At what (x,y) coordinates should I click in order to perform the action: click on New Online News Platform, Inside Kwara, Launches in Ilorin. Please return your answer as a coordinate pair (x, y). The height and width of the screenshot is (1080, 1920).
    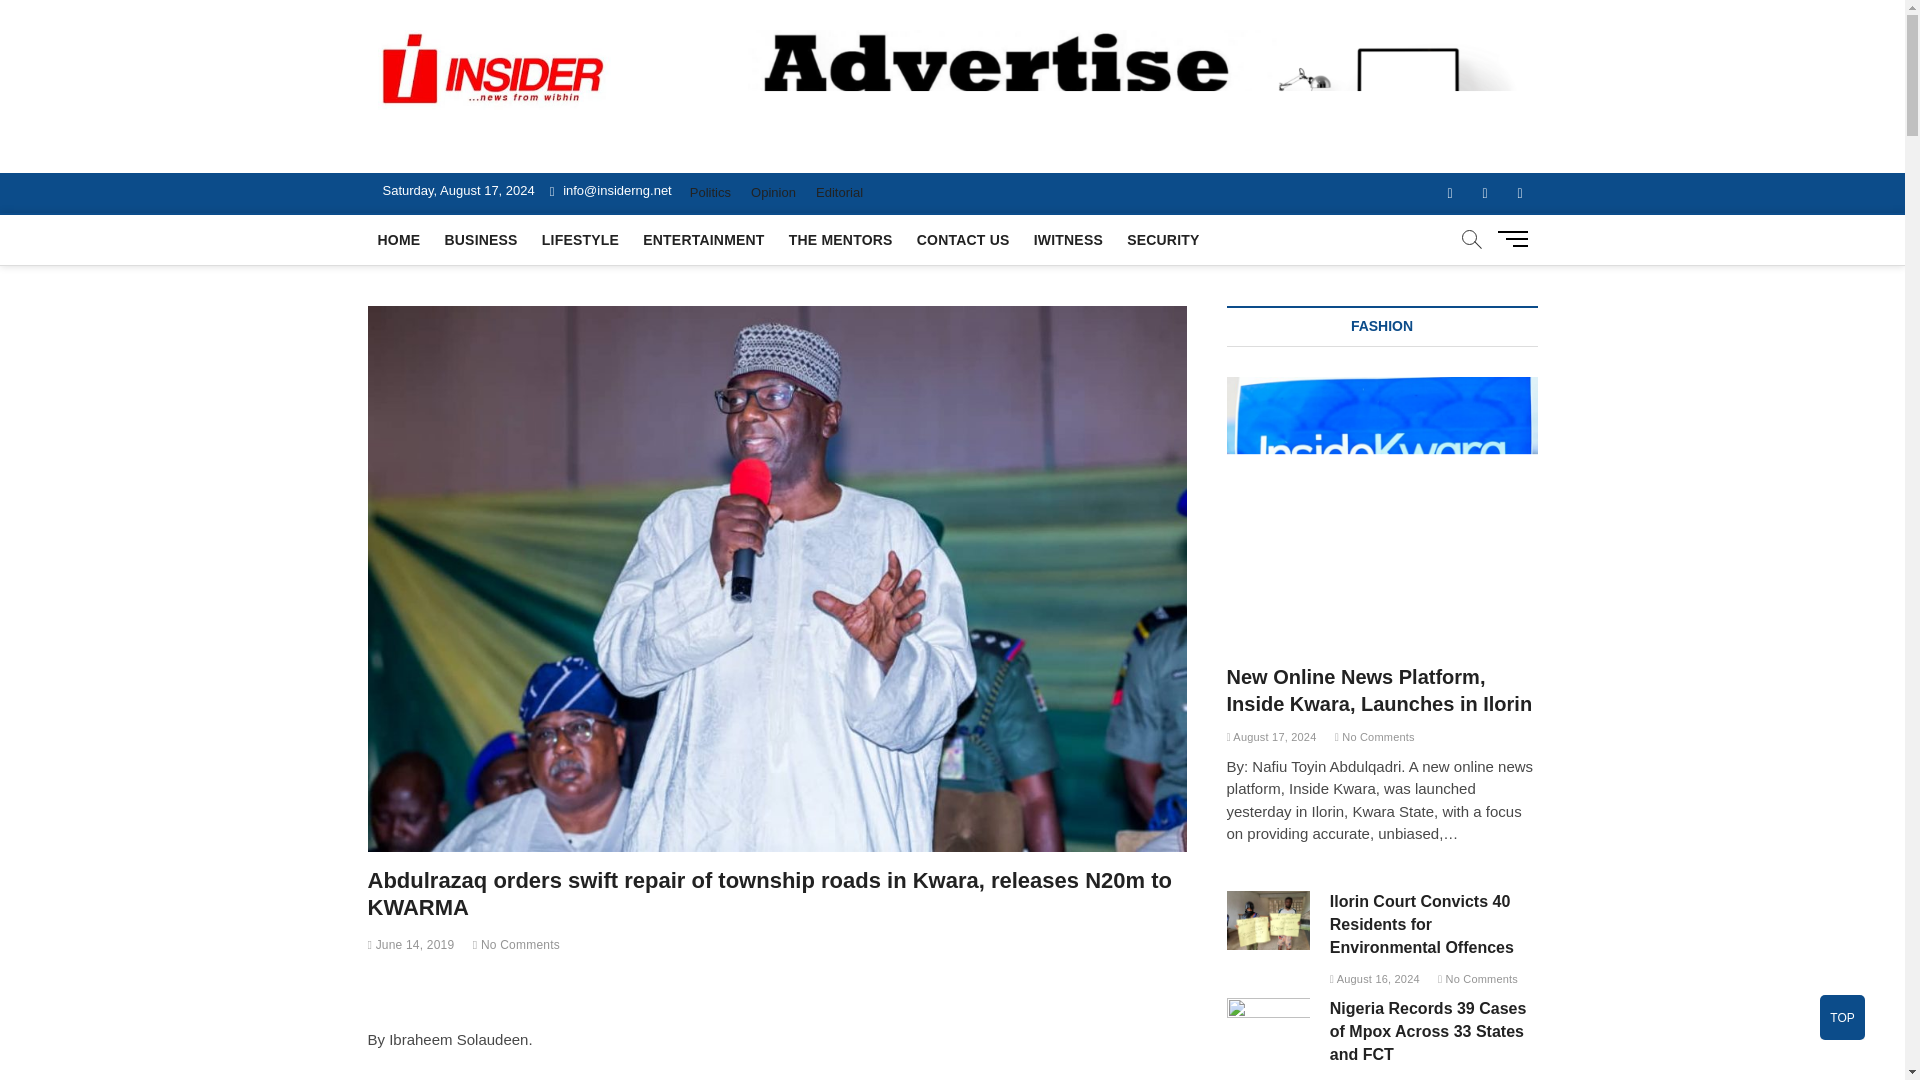
    Looking at the image, I should click on (1382, 486).